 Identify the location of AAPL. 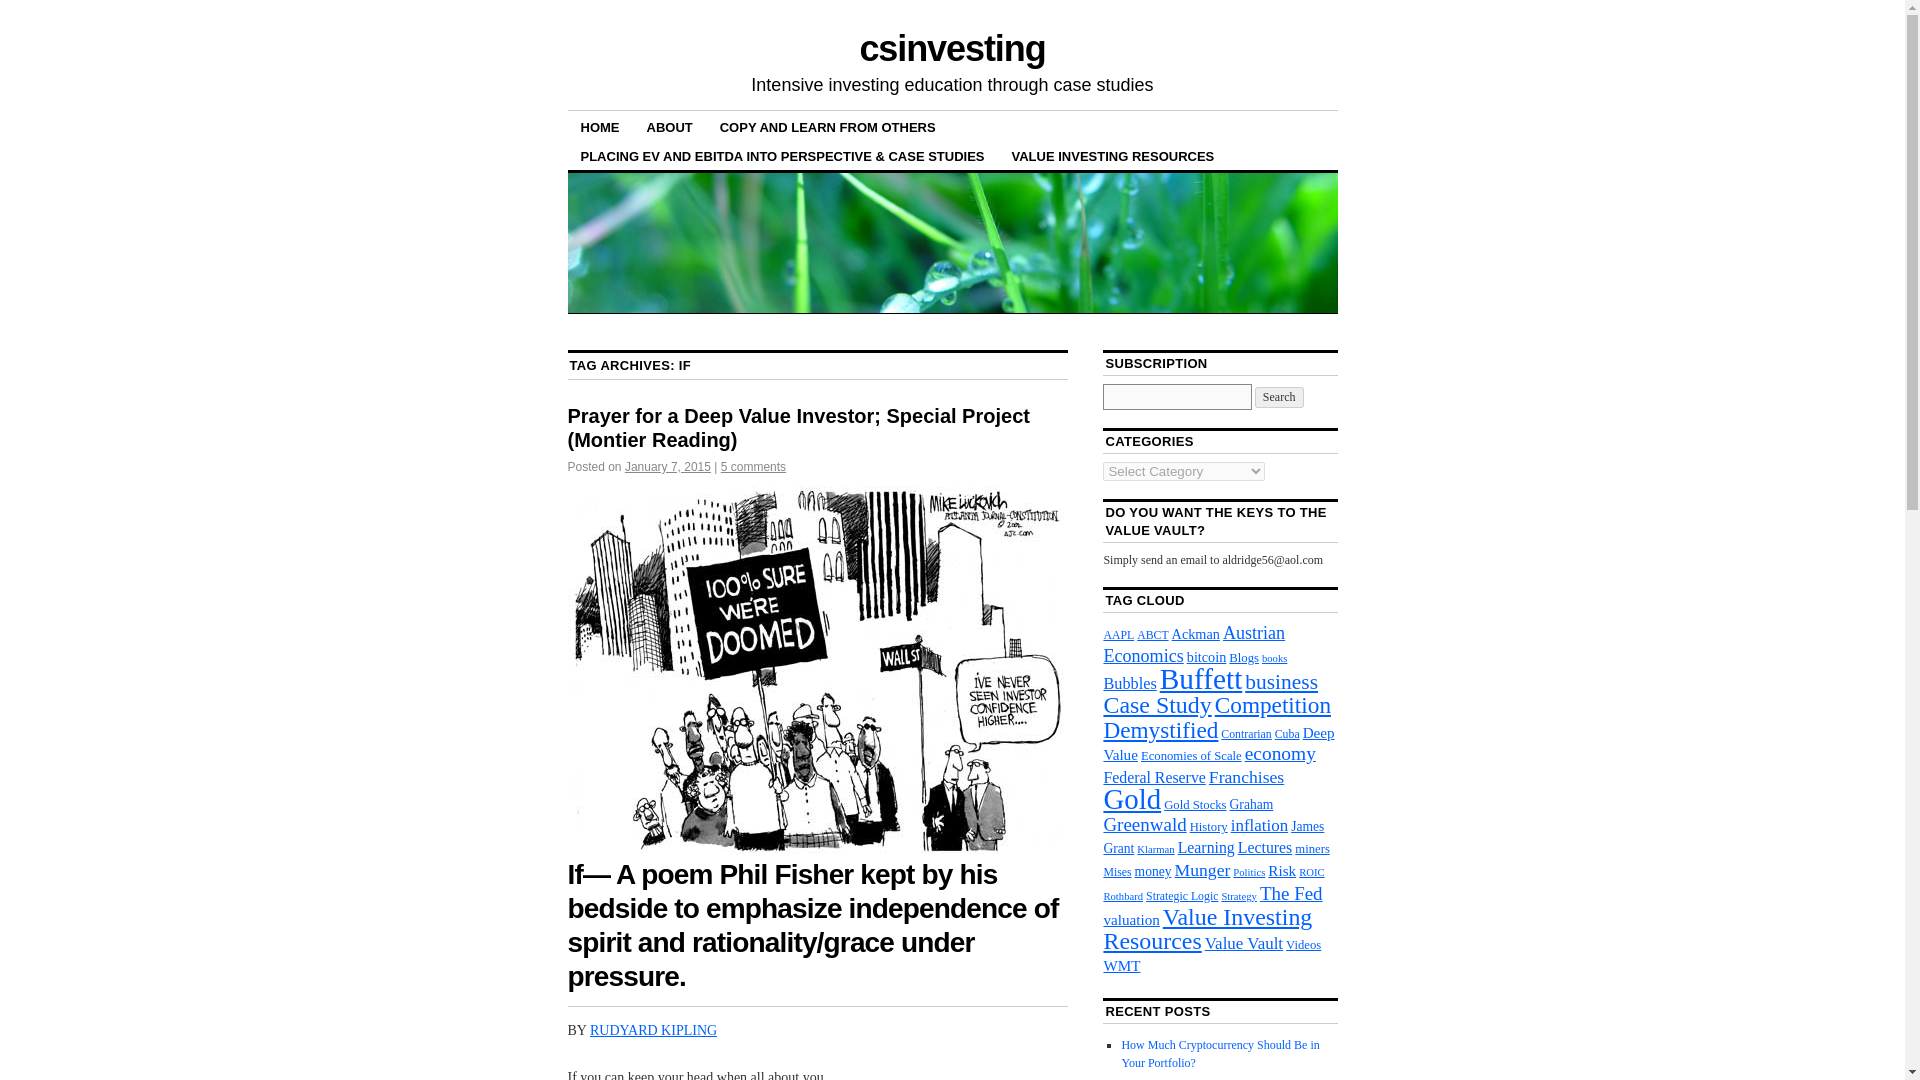
(1118, 634).